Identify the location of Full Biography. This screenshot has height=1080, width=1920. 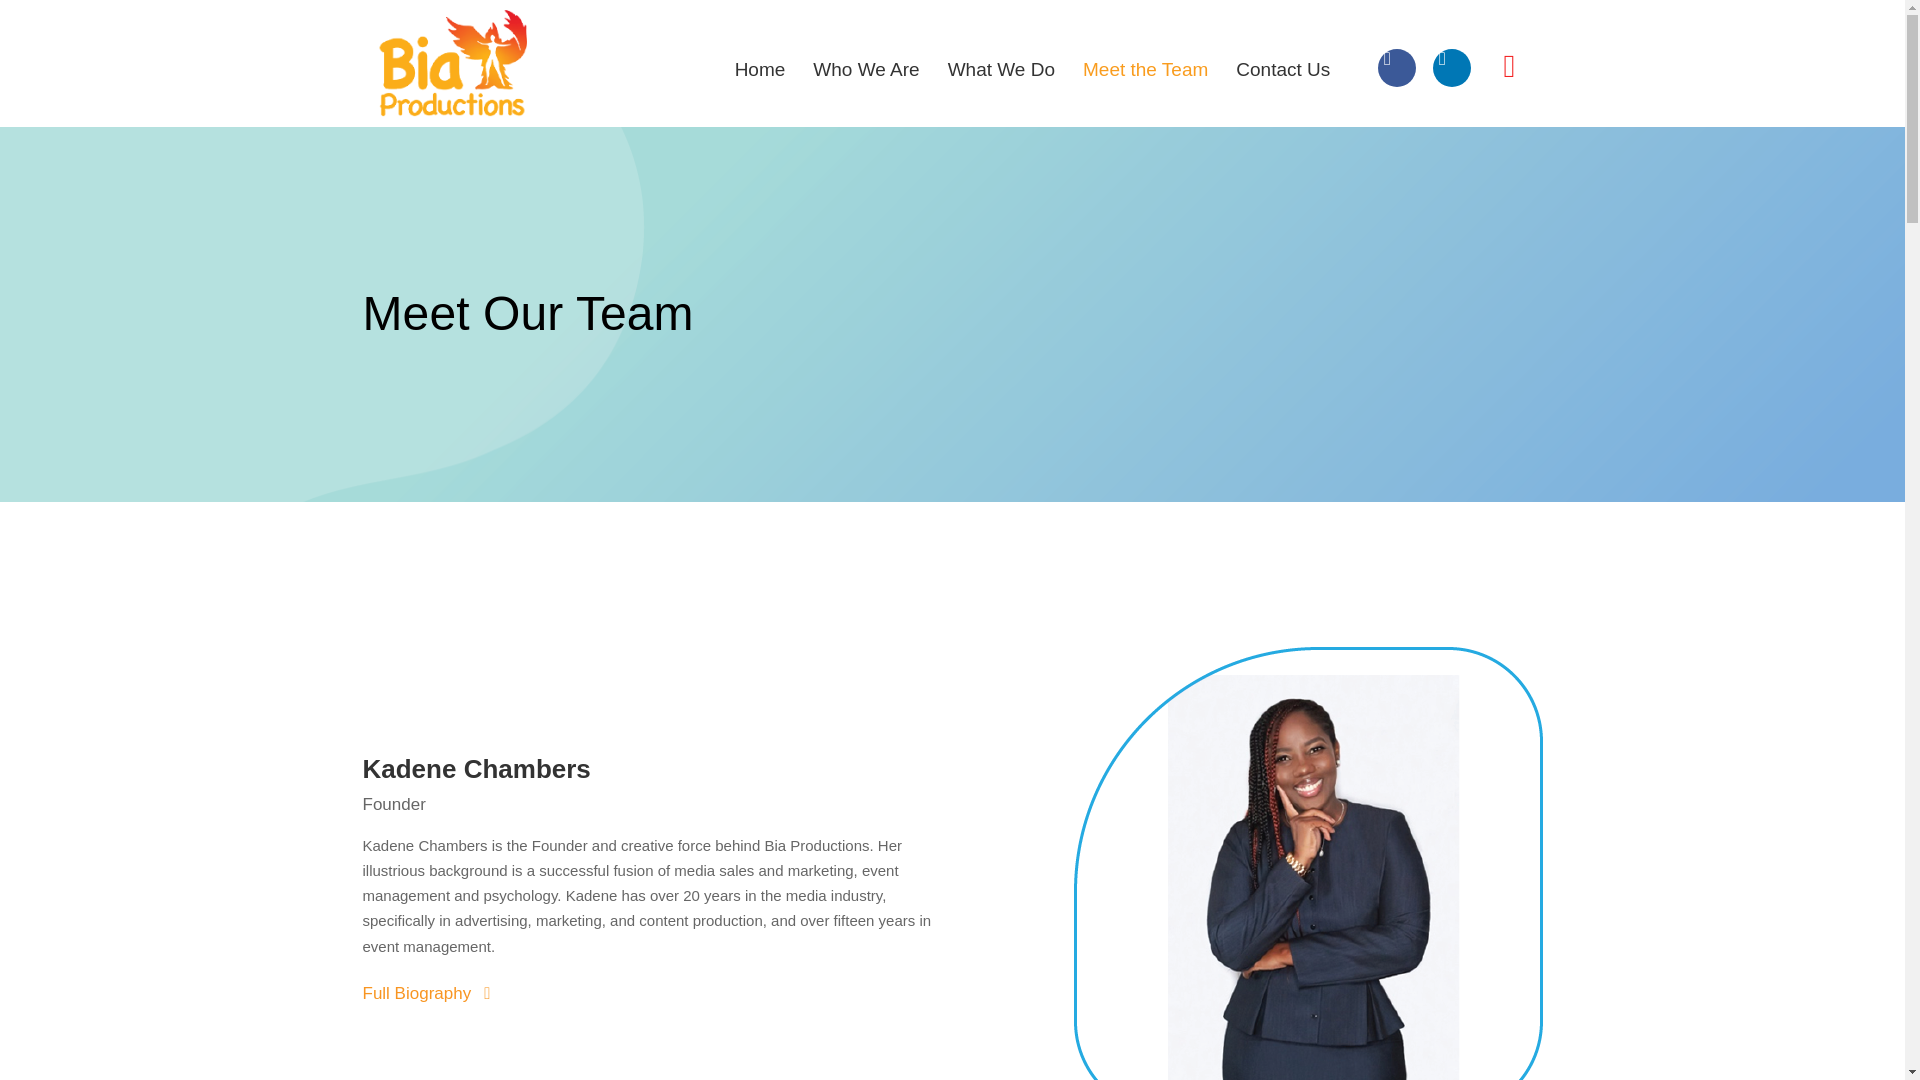
(801, 993).